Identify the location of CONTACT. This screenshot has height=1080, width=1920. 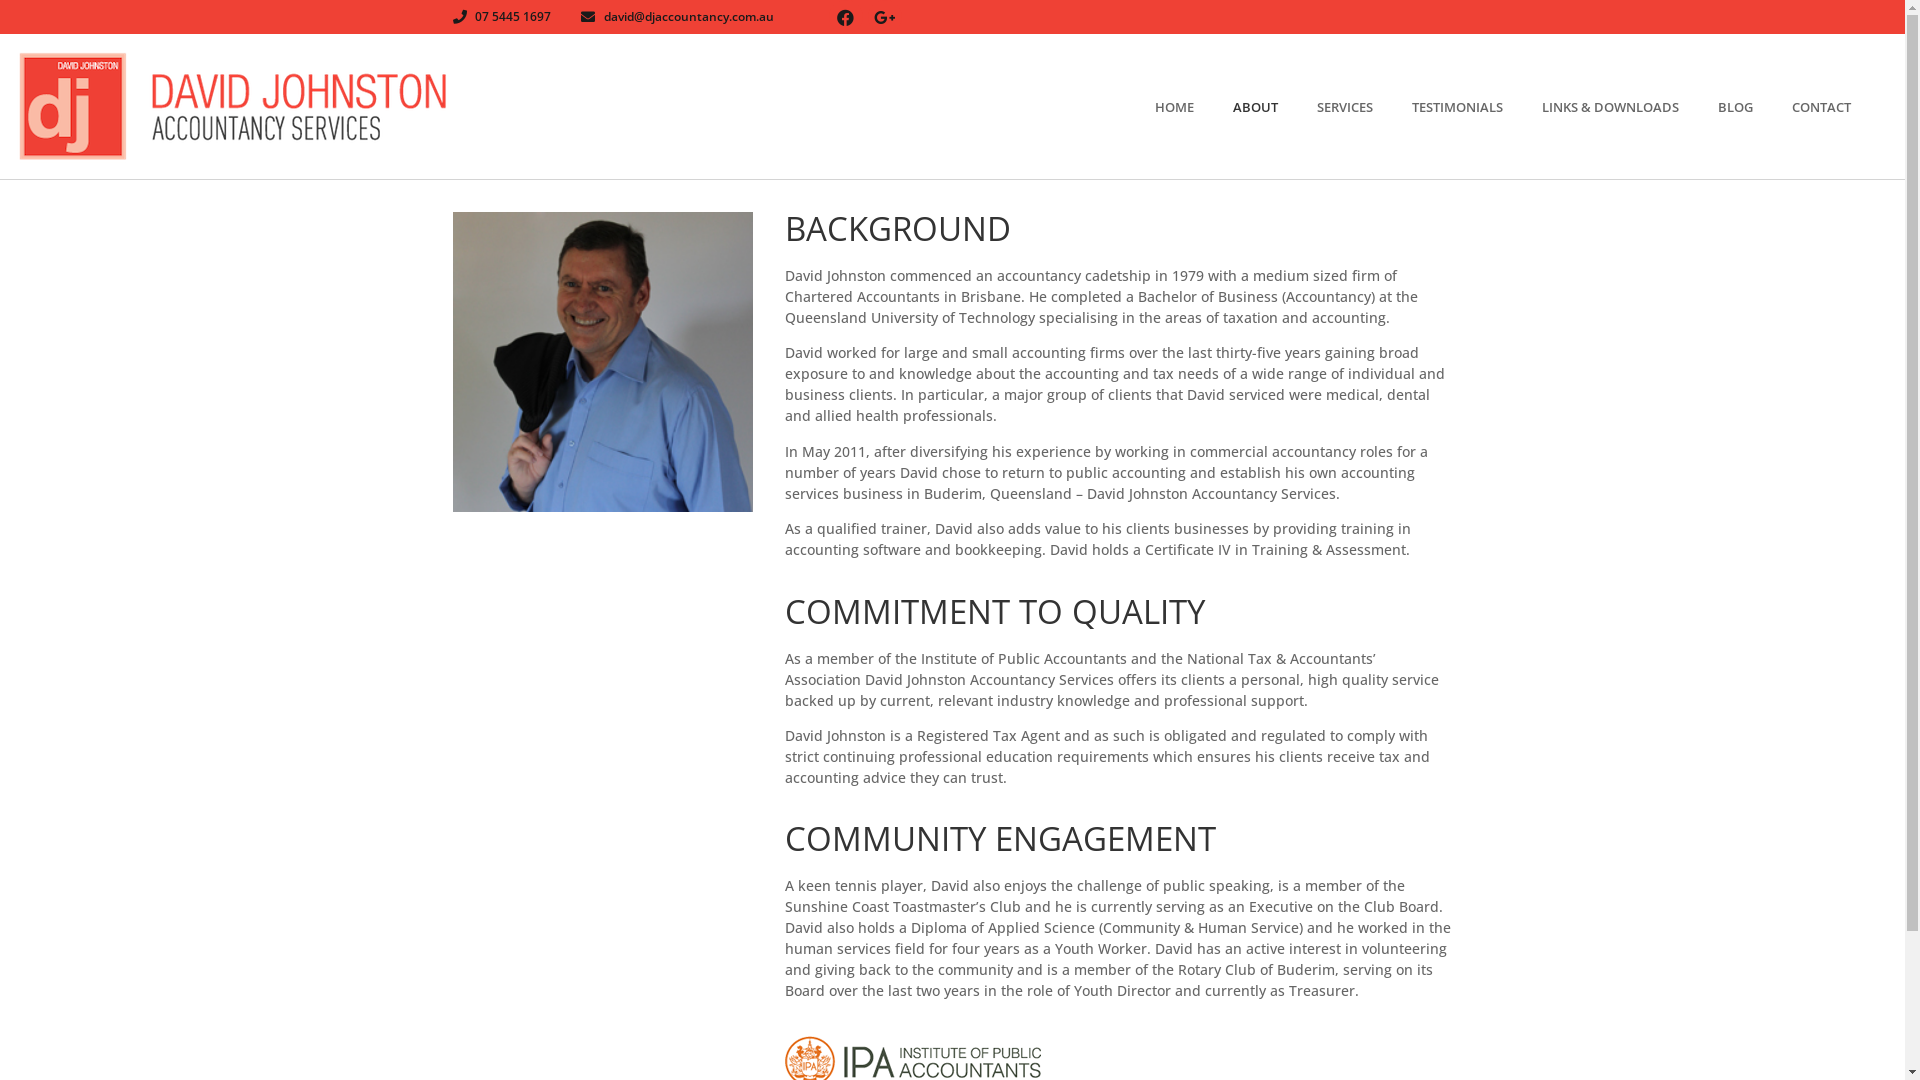
(1841, 107).